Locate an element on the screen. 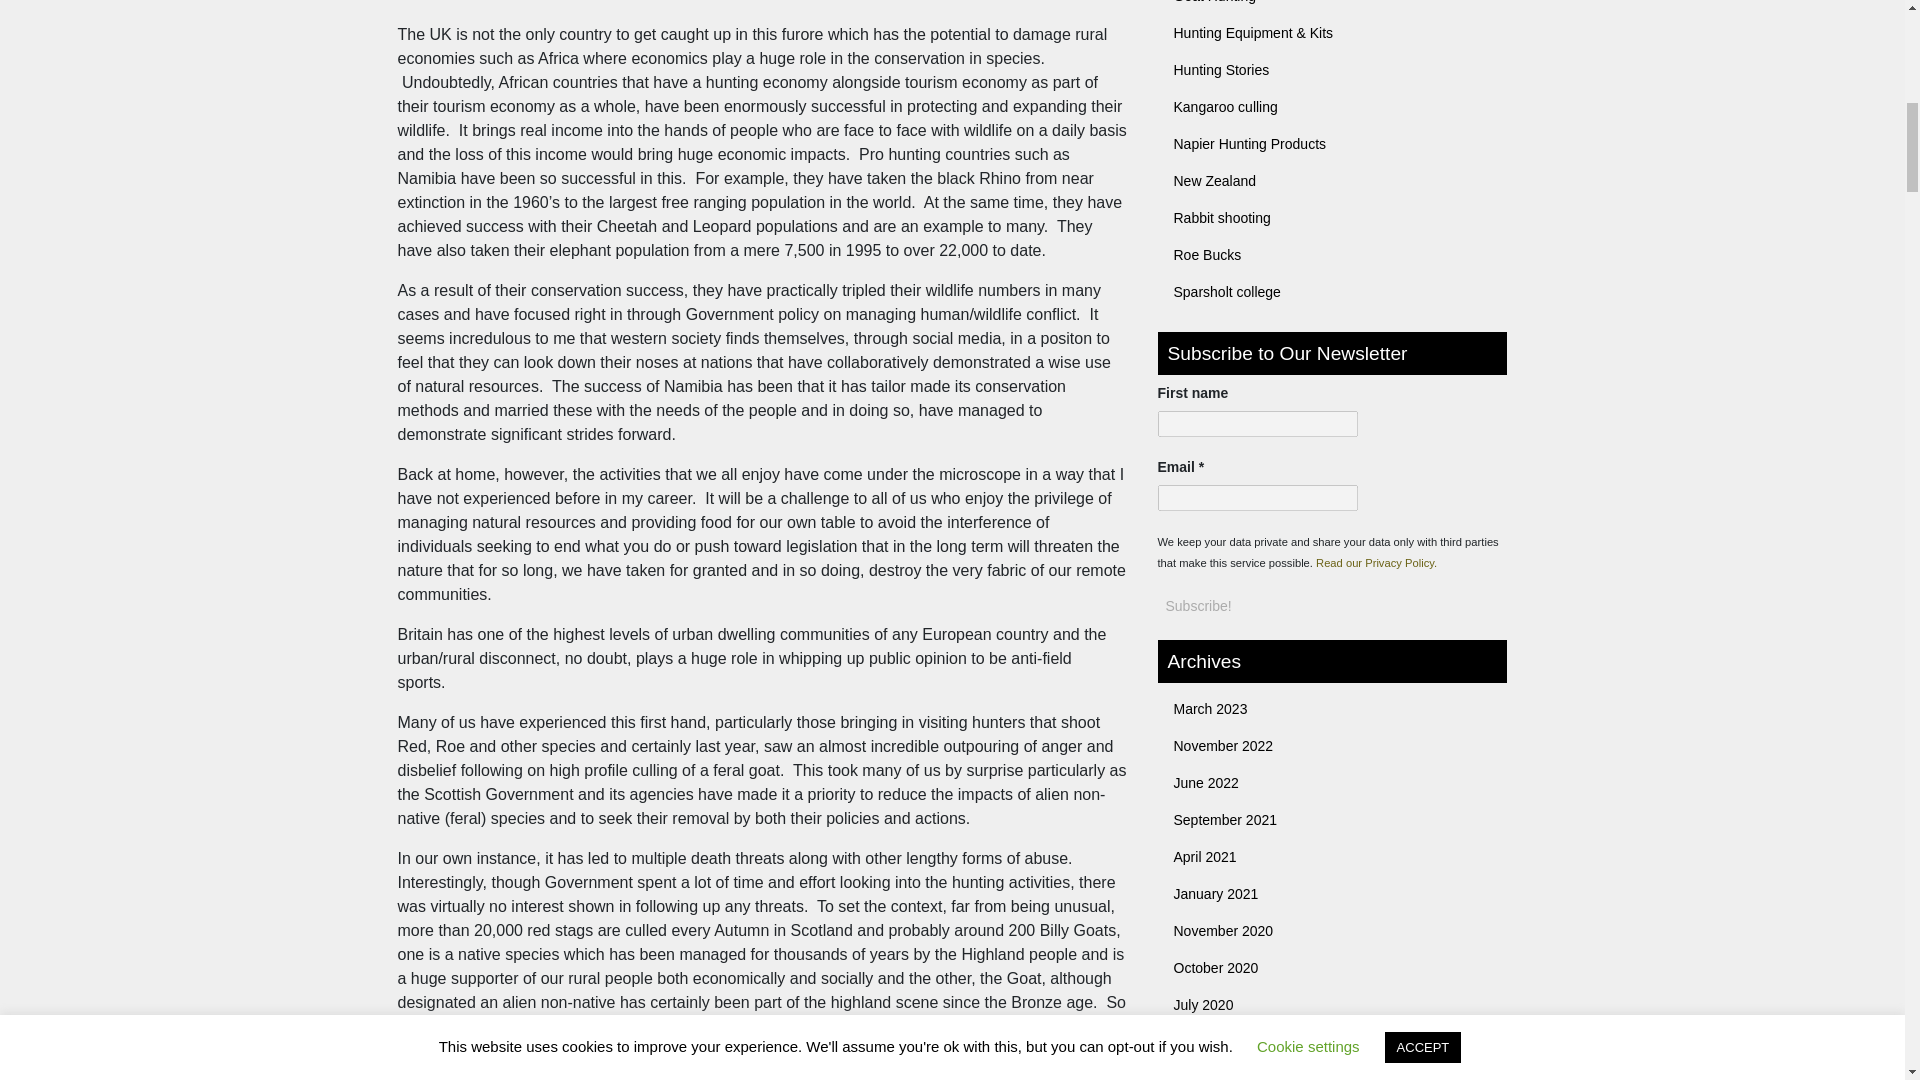  Subscribe! is located at coordinates (1198, 605).